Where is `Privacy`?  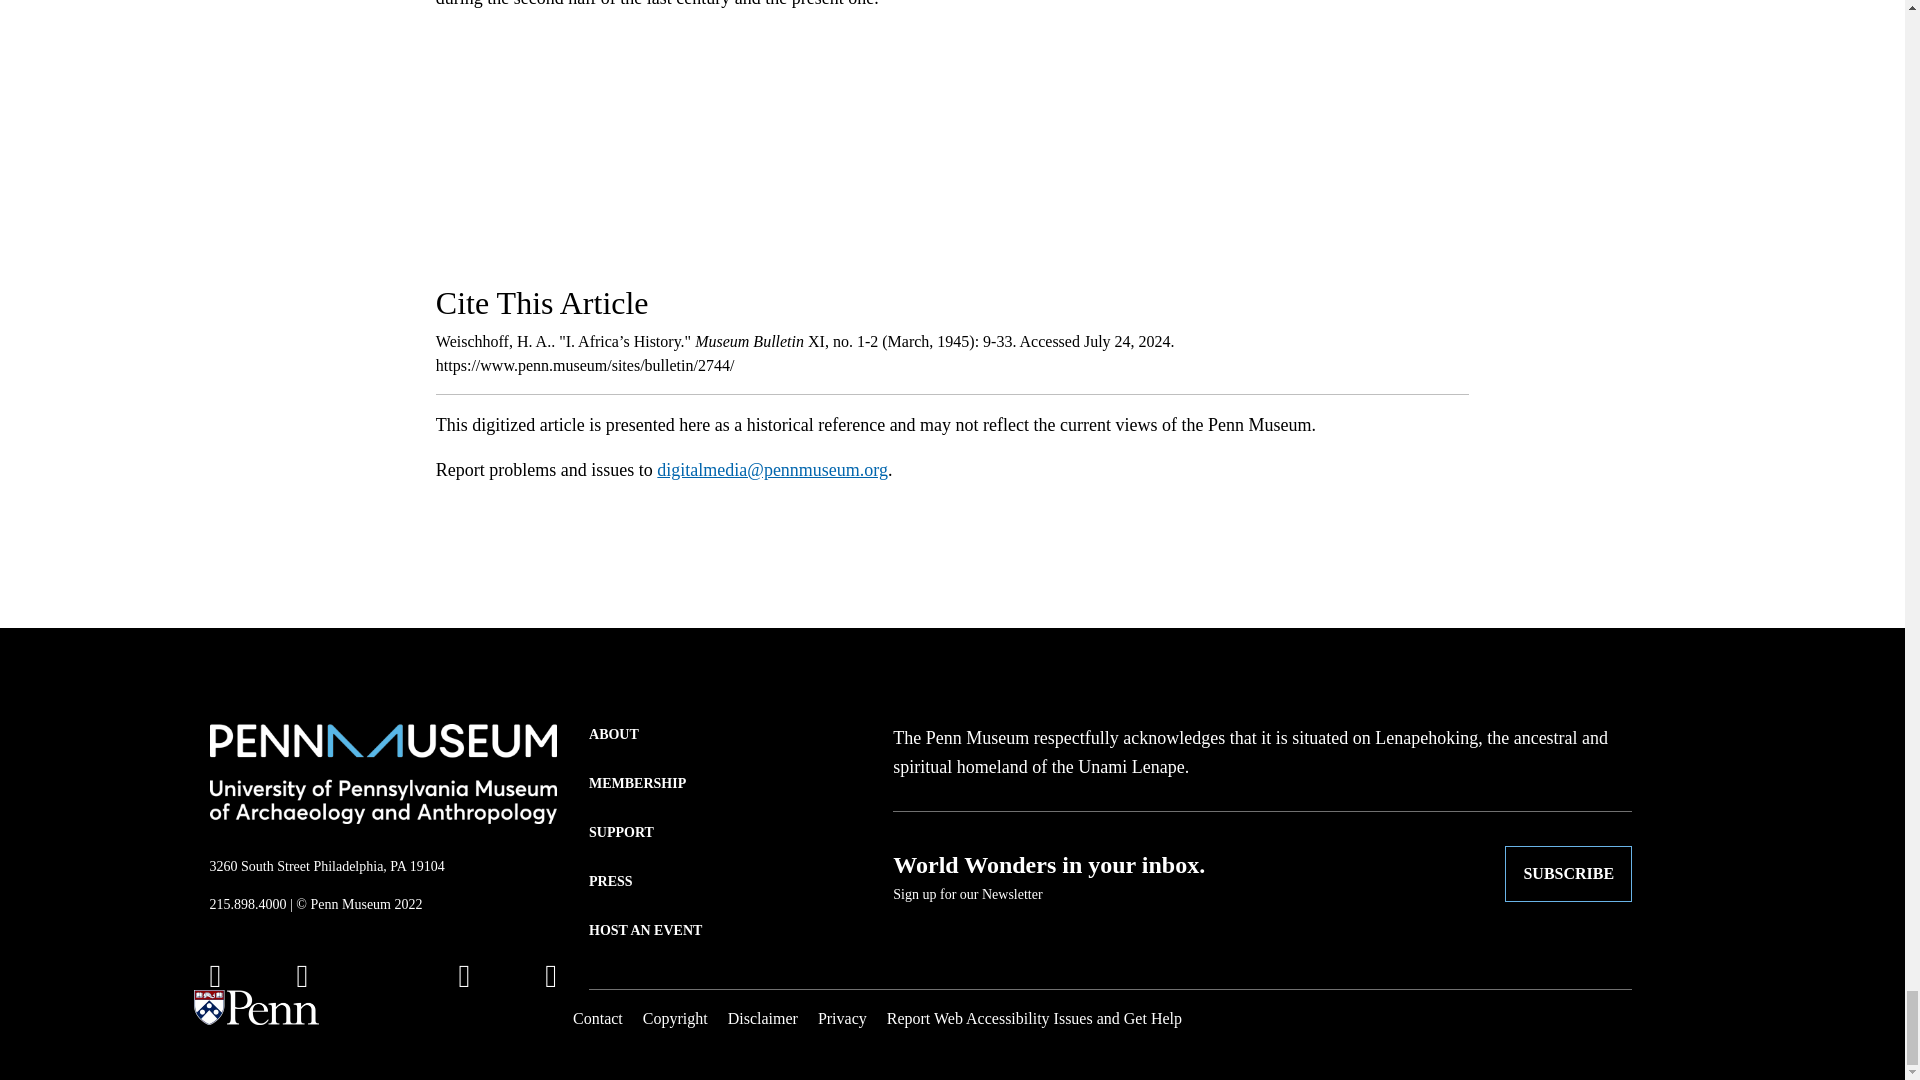
Privacy is located at coordinates (842, 1018).